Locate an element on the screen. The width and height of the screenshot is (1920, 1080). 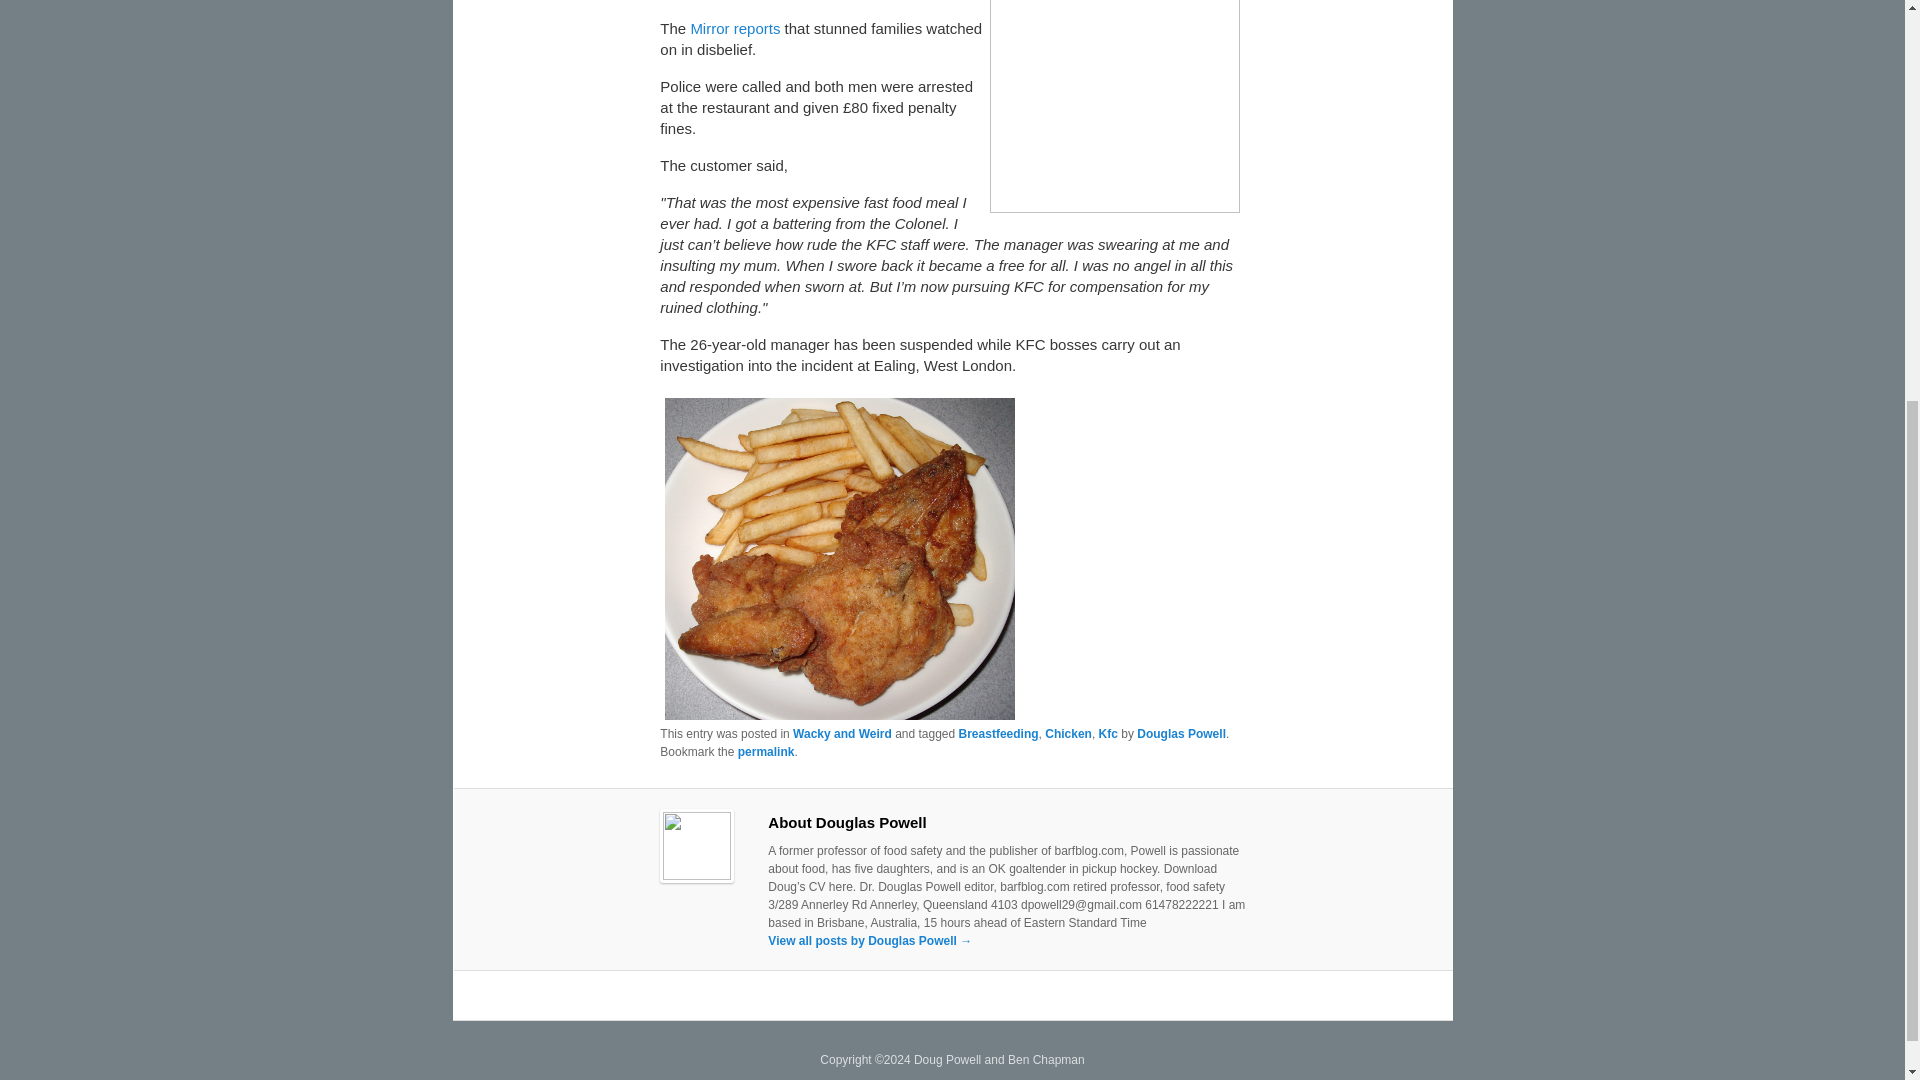
Breastfeeding is located at coordinates (998, 733).